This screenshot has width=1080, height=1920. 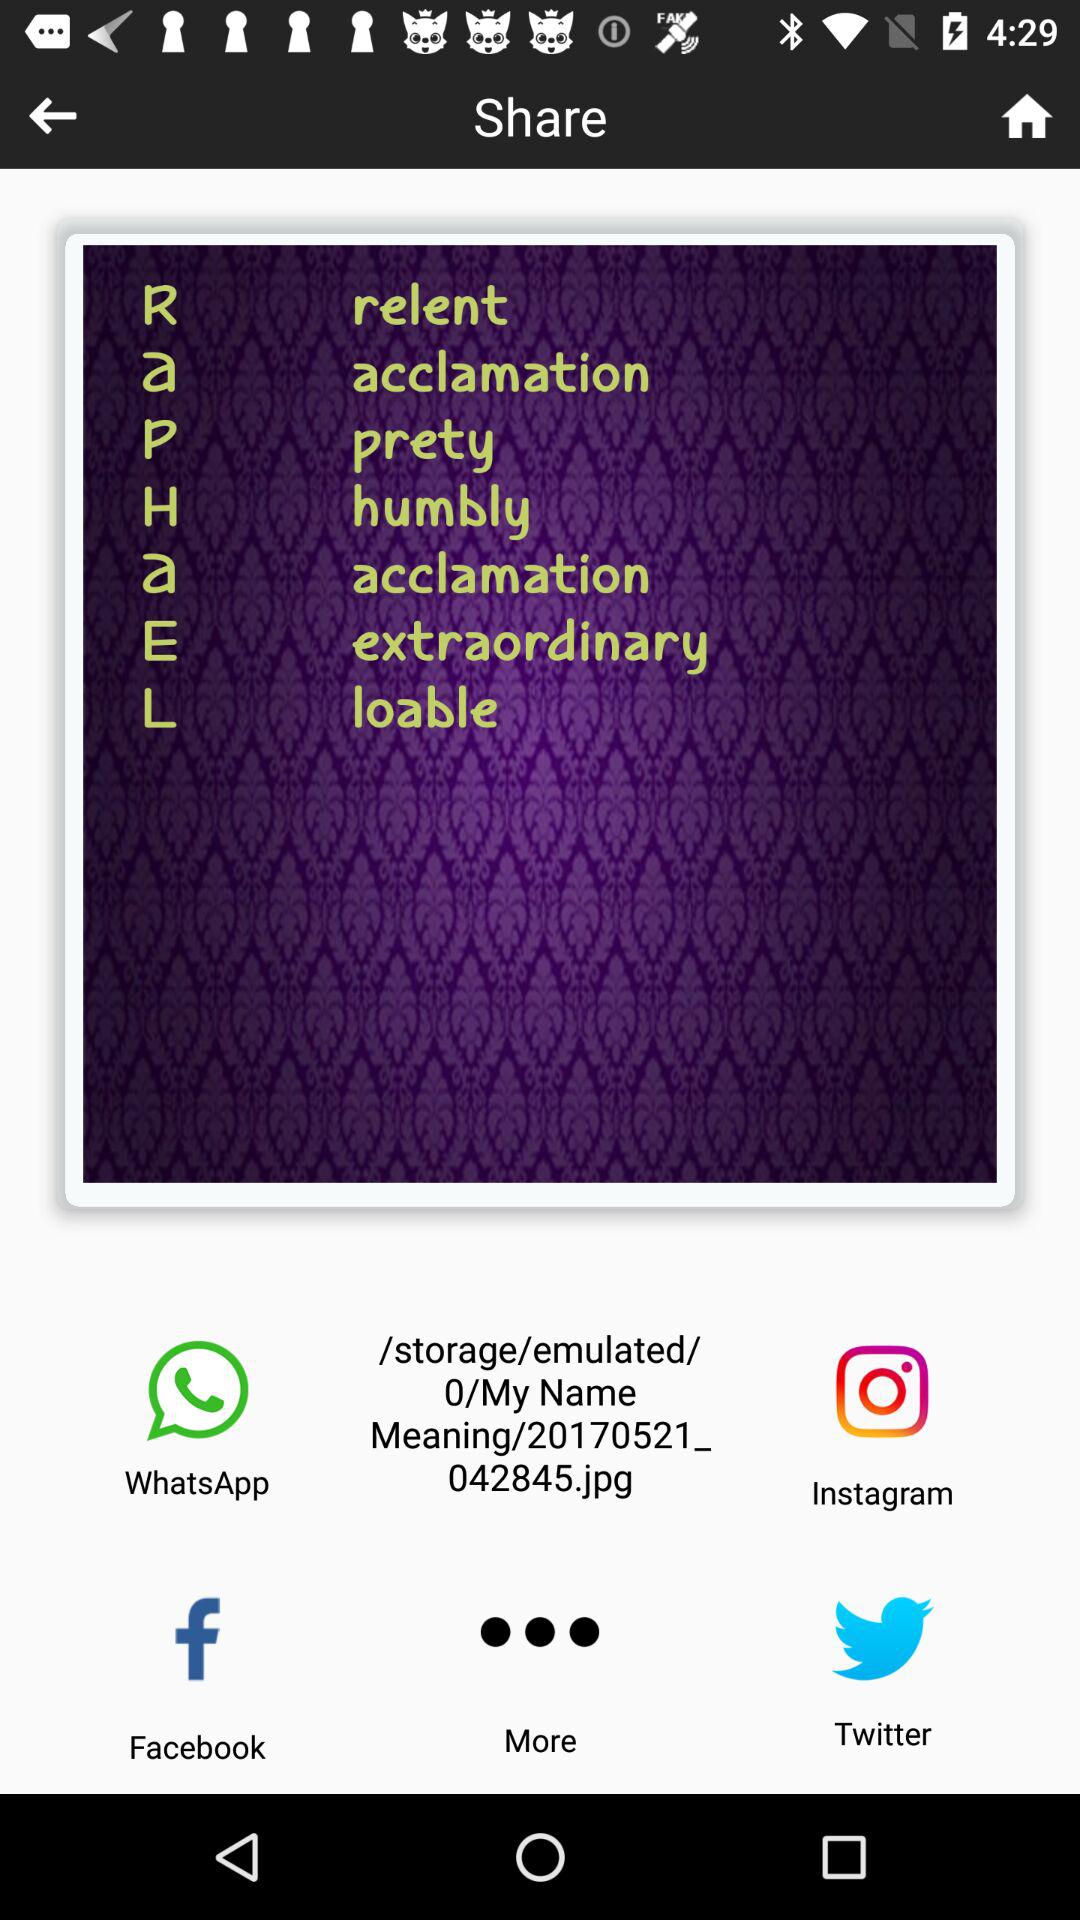 What do you see at coordinates (882, 1392) in the screenshot?
I see `tap the icon next to the storage emulated 0 icon` at bounding box center [882, 1392].